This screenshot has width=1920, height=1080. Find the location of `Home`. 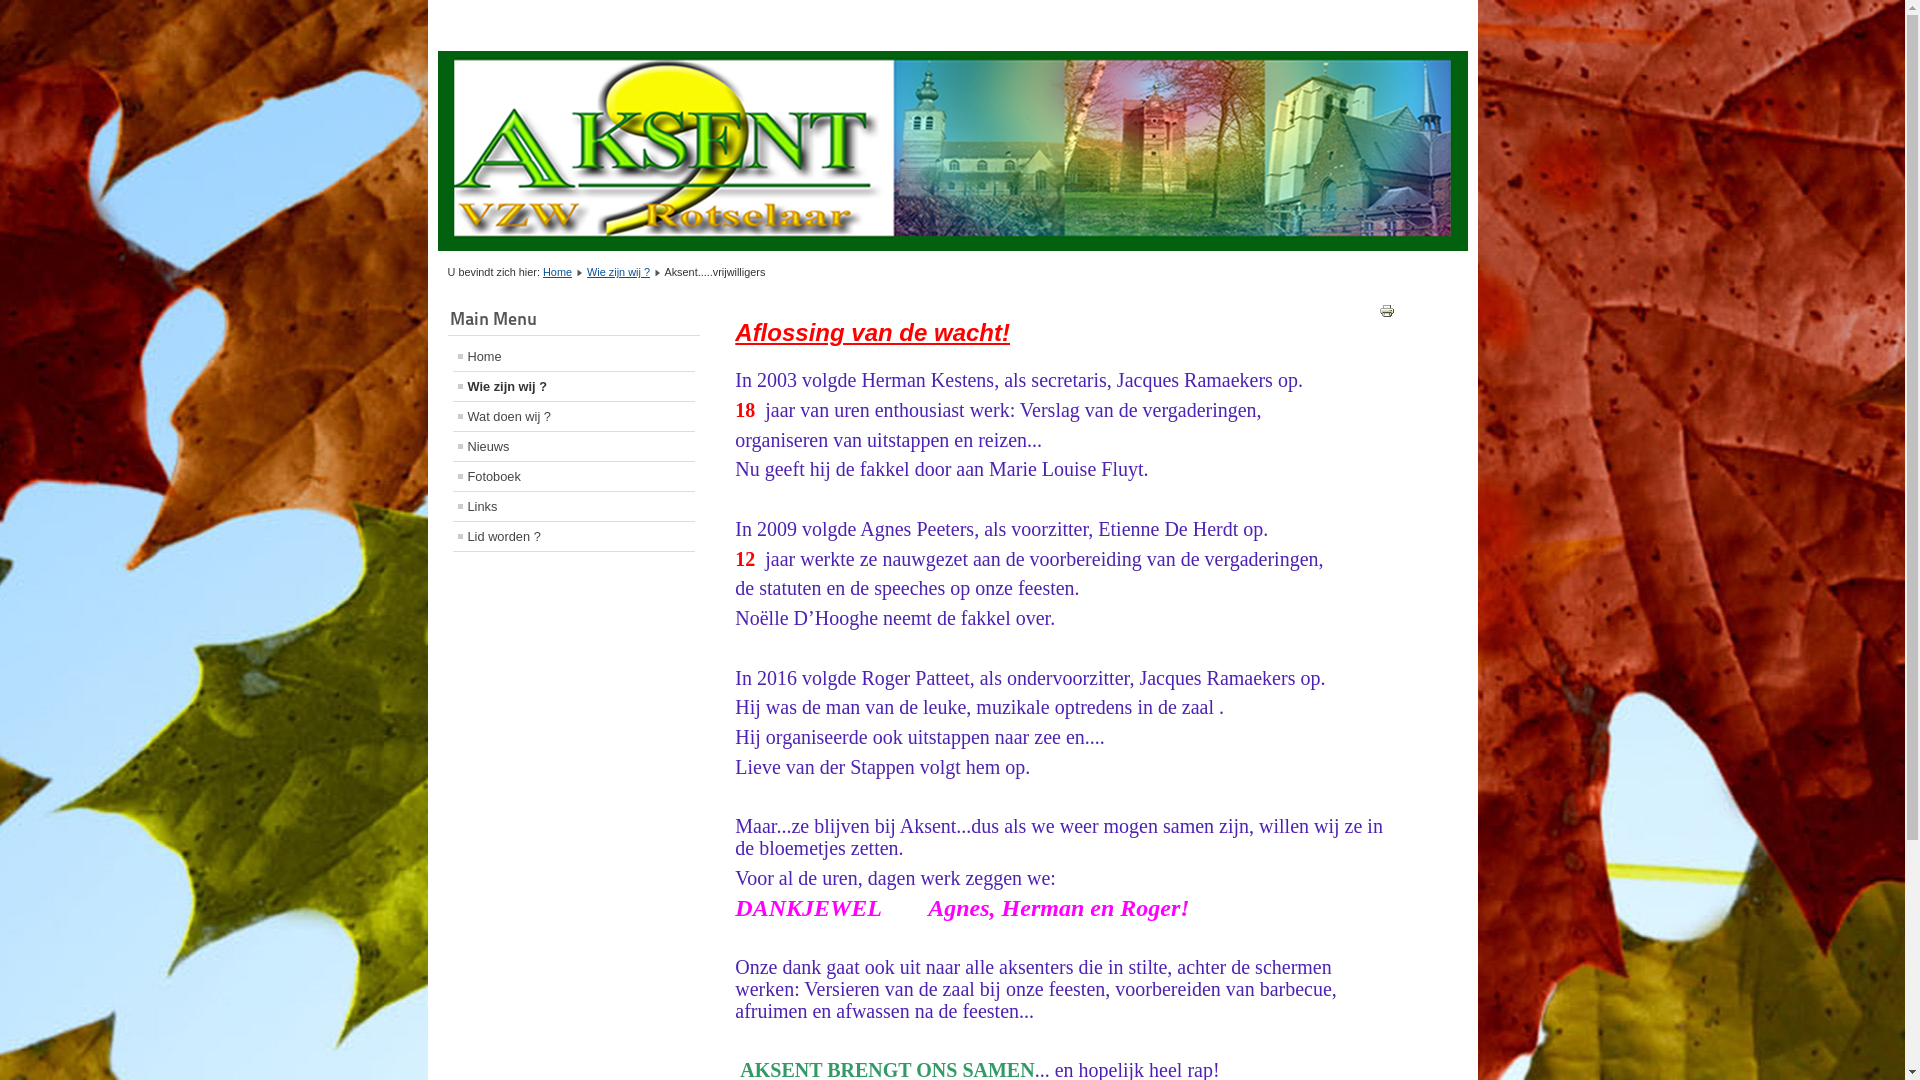

Home is located at coordinates (558, 272).